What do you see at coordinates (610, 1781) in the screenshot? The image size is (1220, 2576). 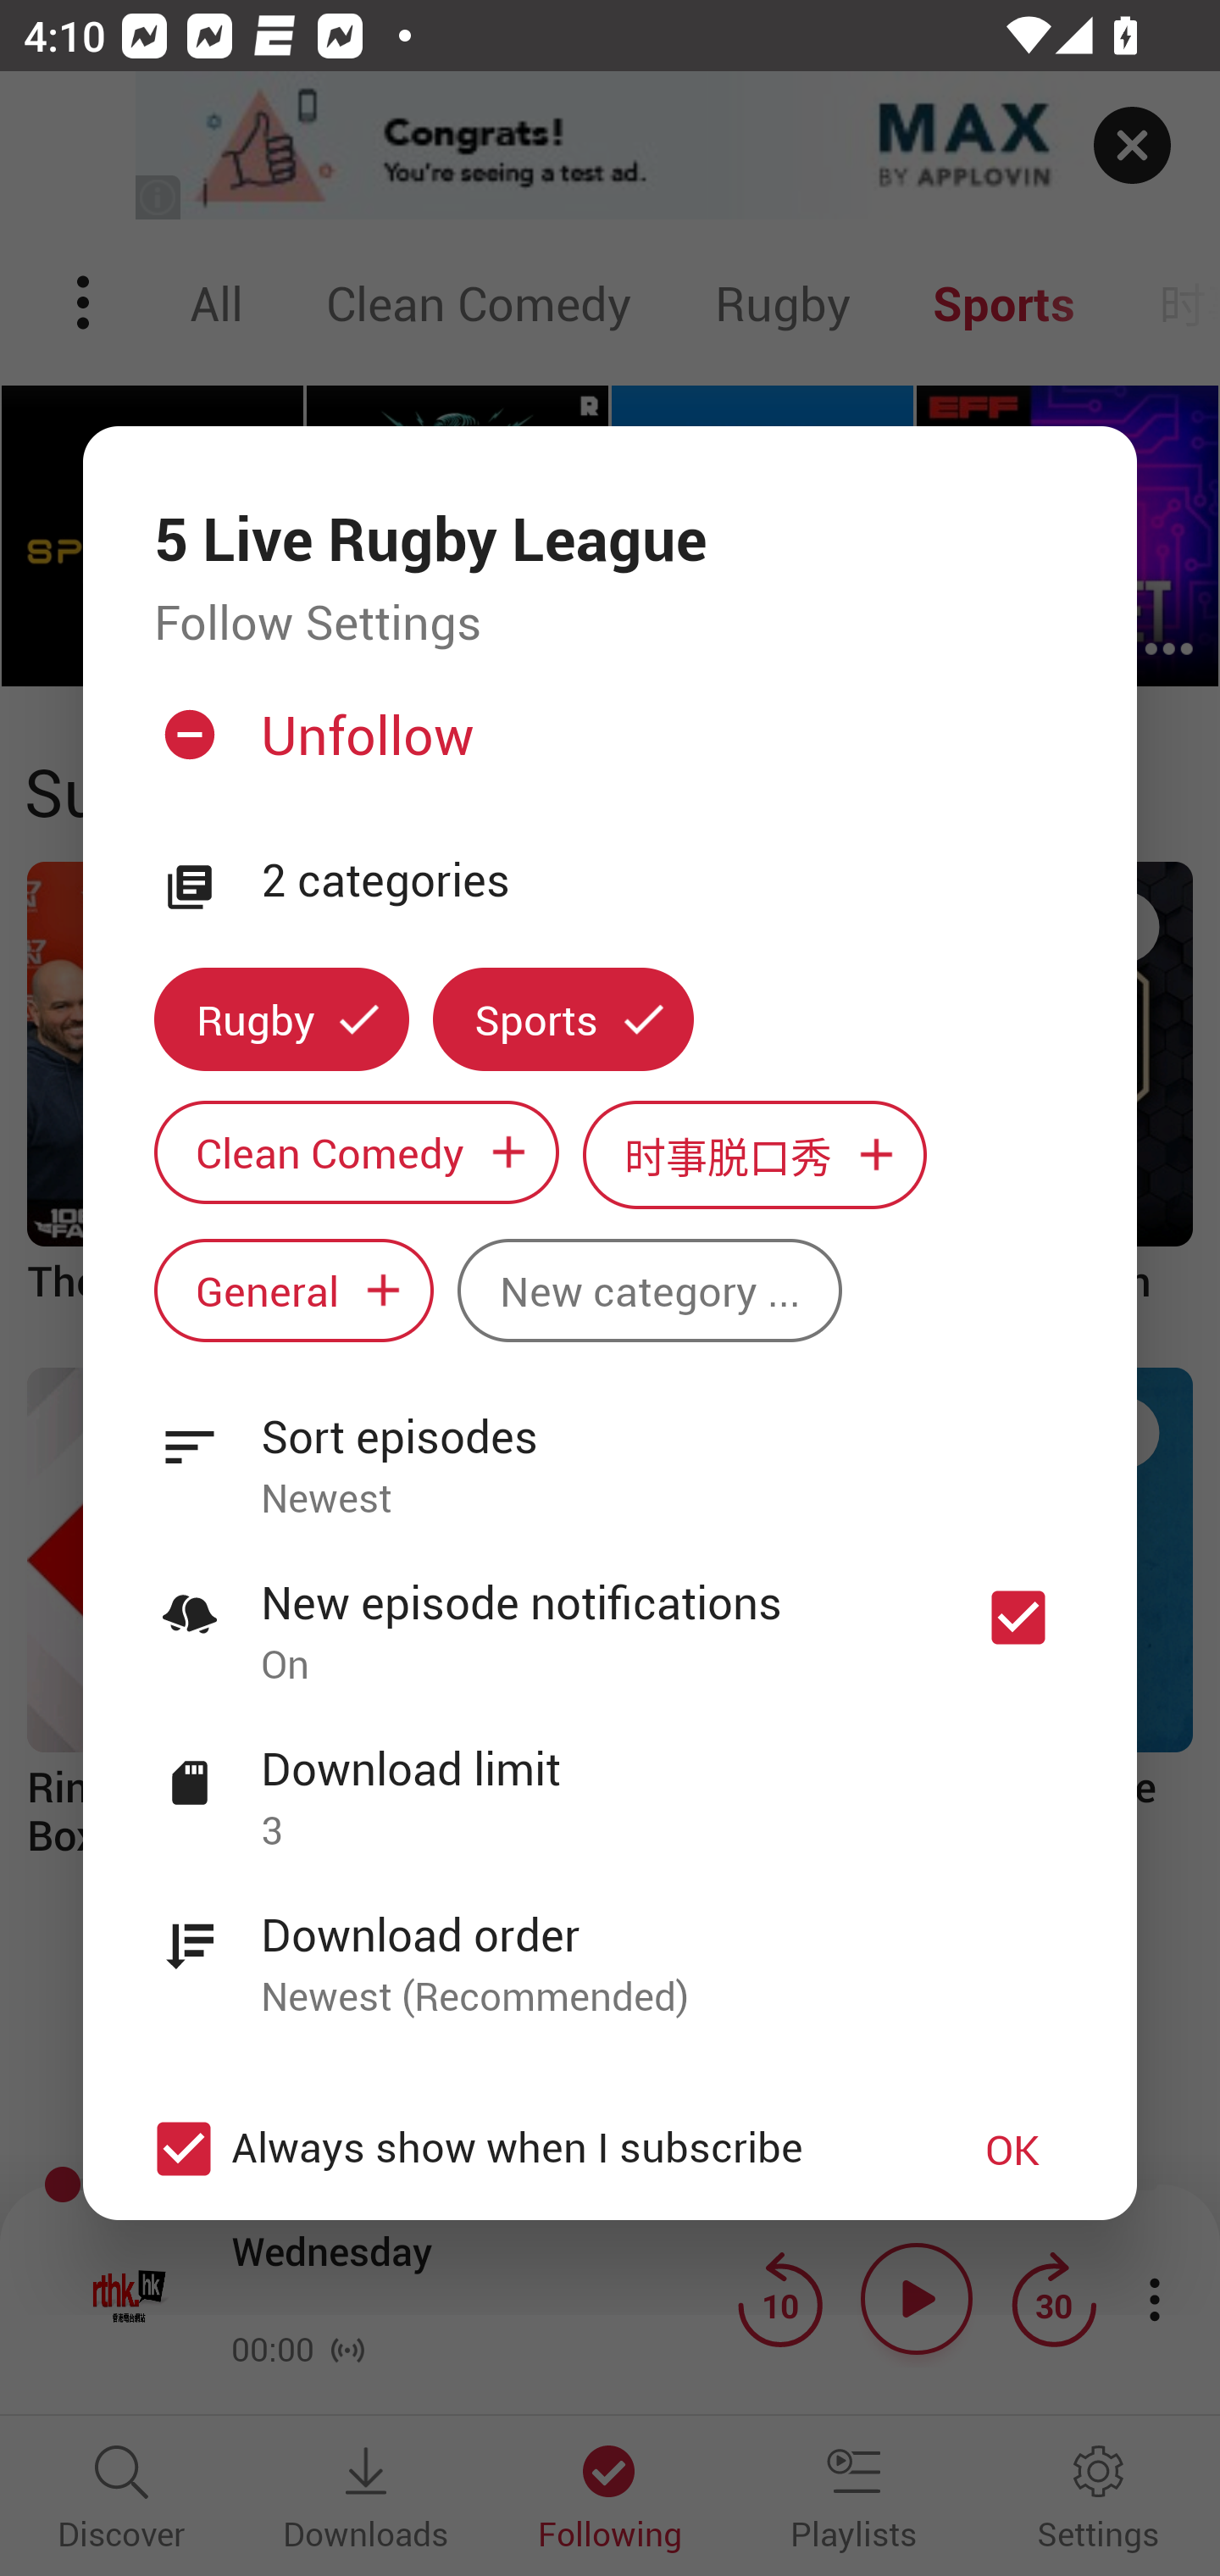 I see `Download limit 3` at bounding box center [610, 1781].